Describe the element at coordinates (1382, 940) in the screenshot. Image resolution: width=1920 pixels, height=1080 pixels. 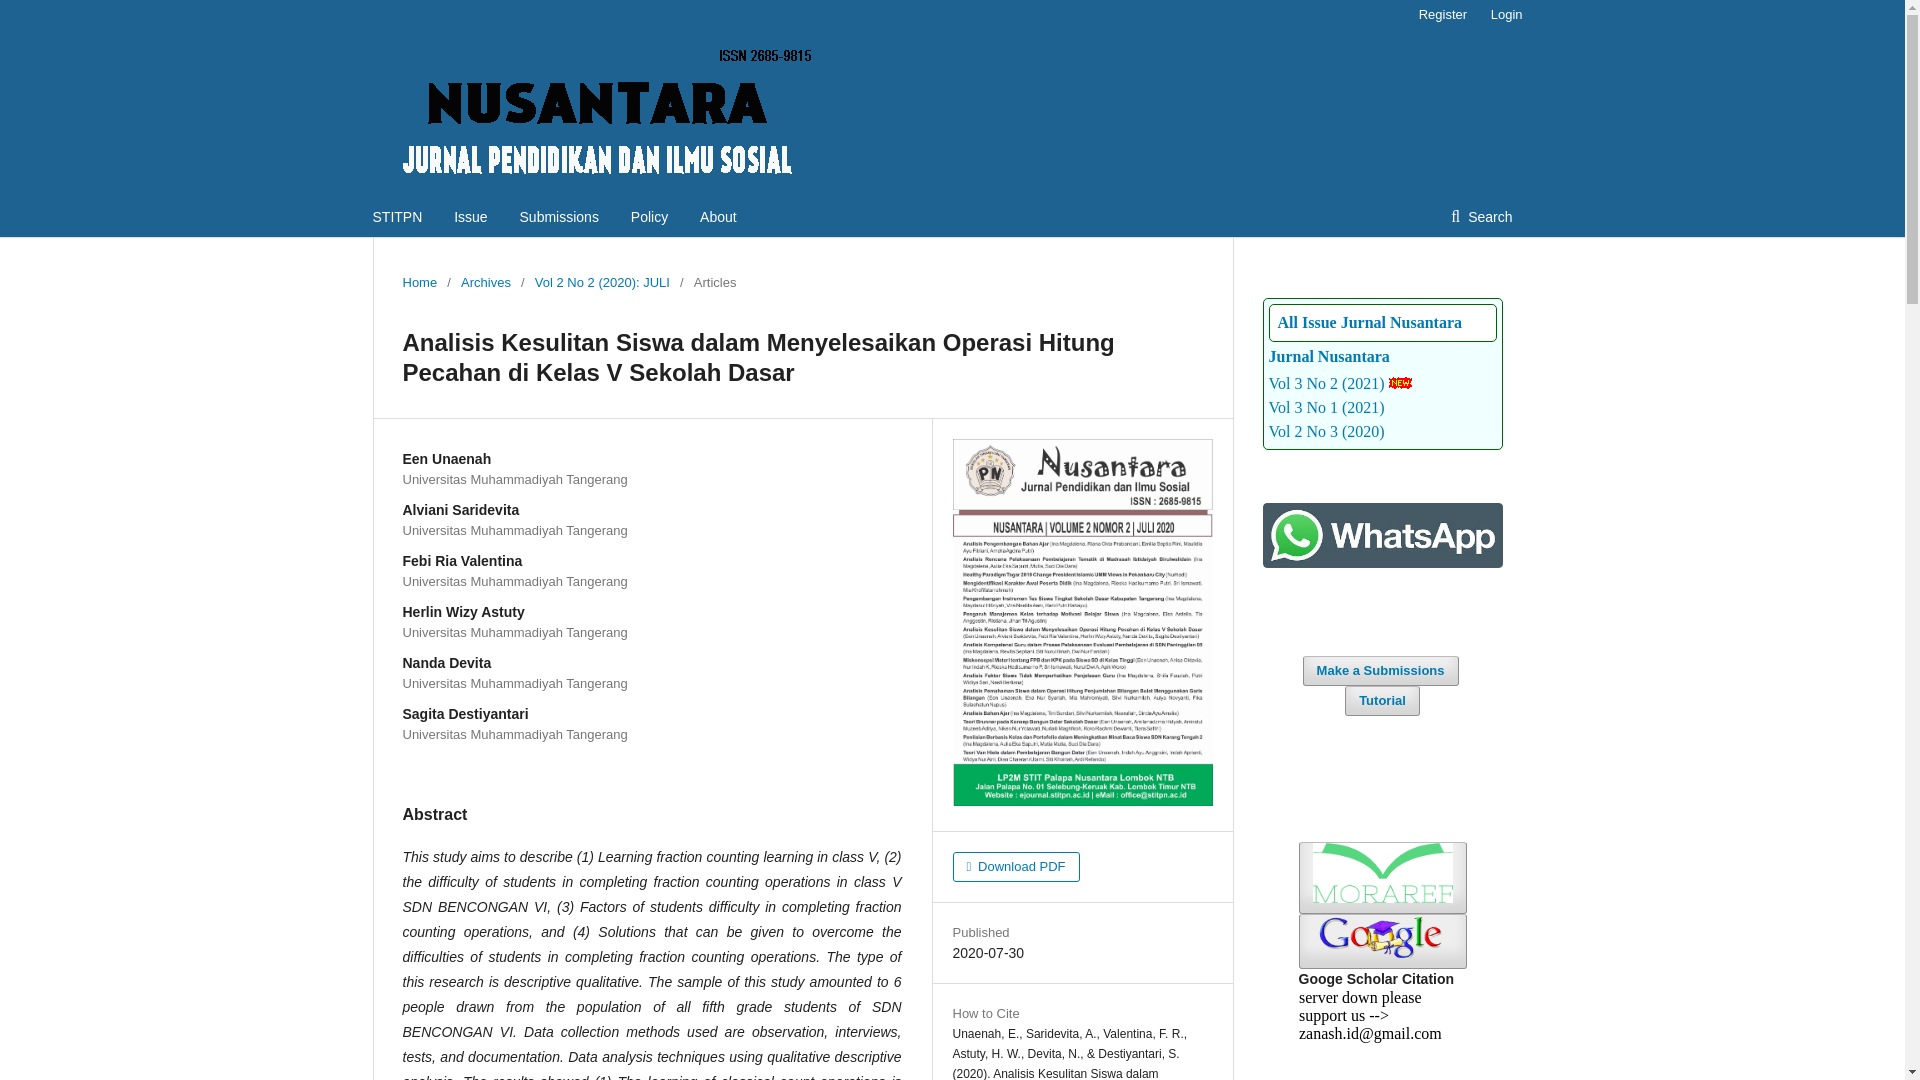
I see `Google Scholar` at that location.